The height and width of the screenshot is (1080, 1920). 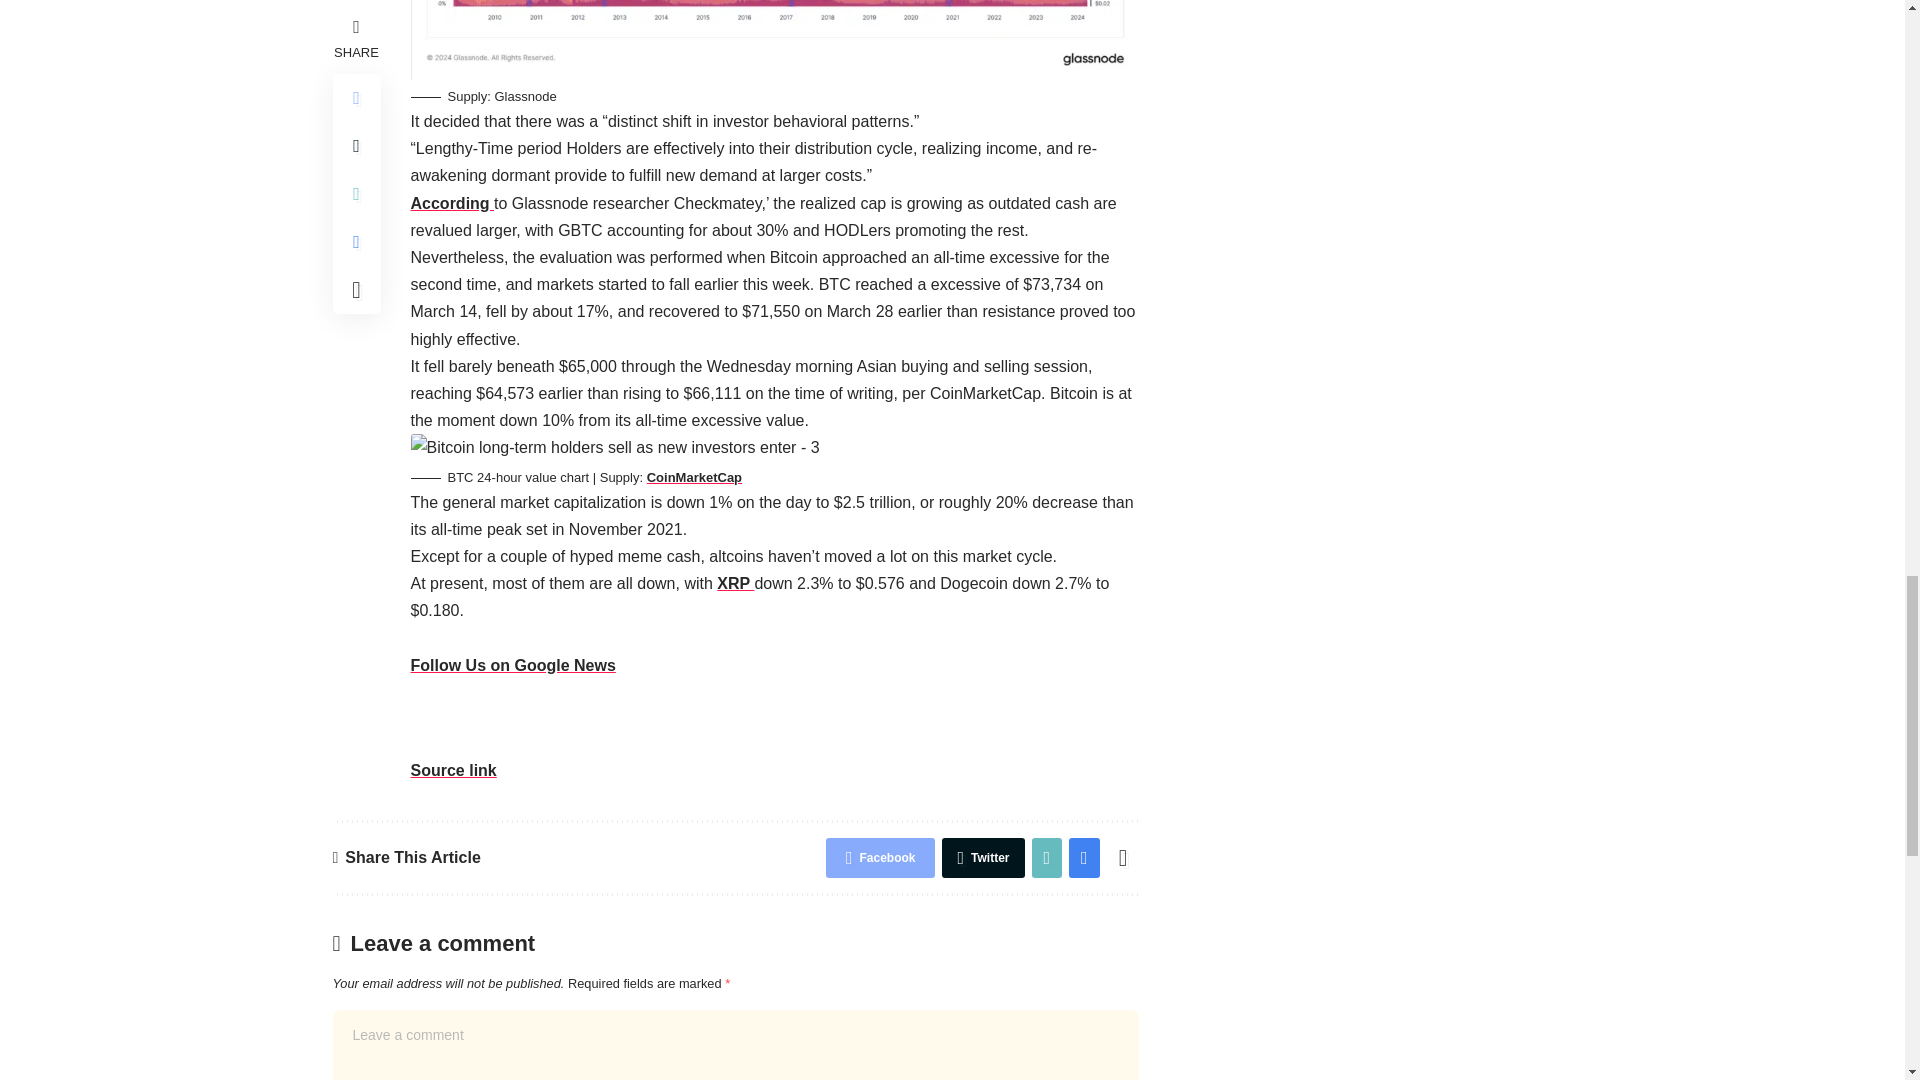 What do you see at coordinates (452, 770) in the screenshot?
I see `Source link` at bounding box center [452, 770].